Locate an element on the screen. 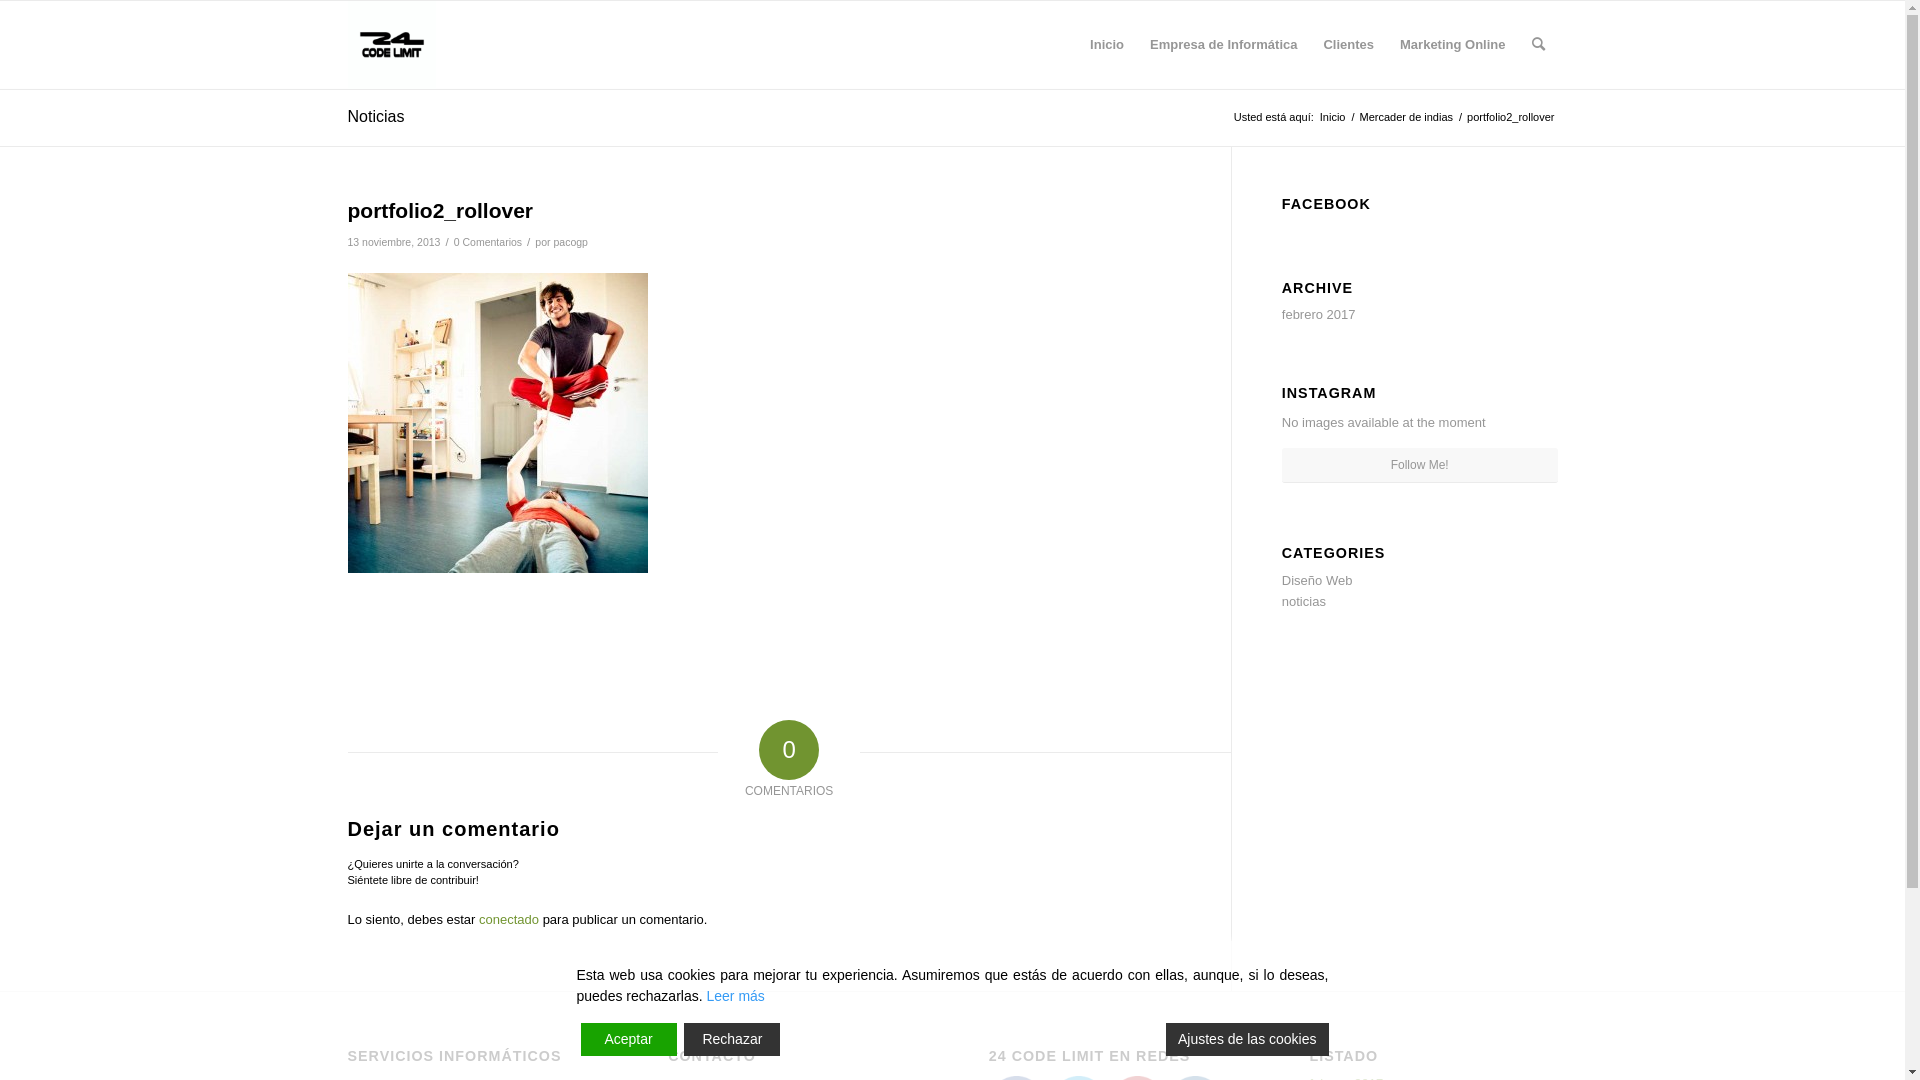 This screenshot has width=1920, height=1080. Mercader de indias is located at coordinates (1406, 118).